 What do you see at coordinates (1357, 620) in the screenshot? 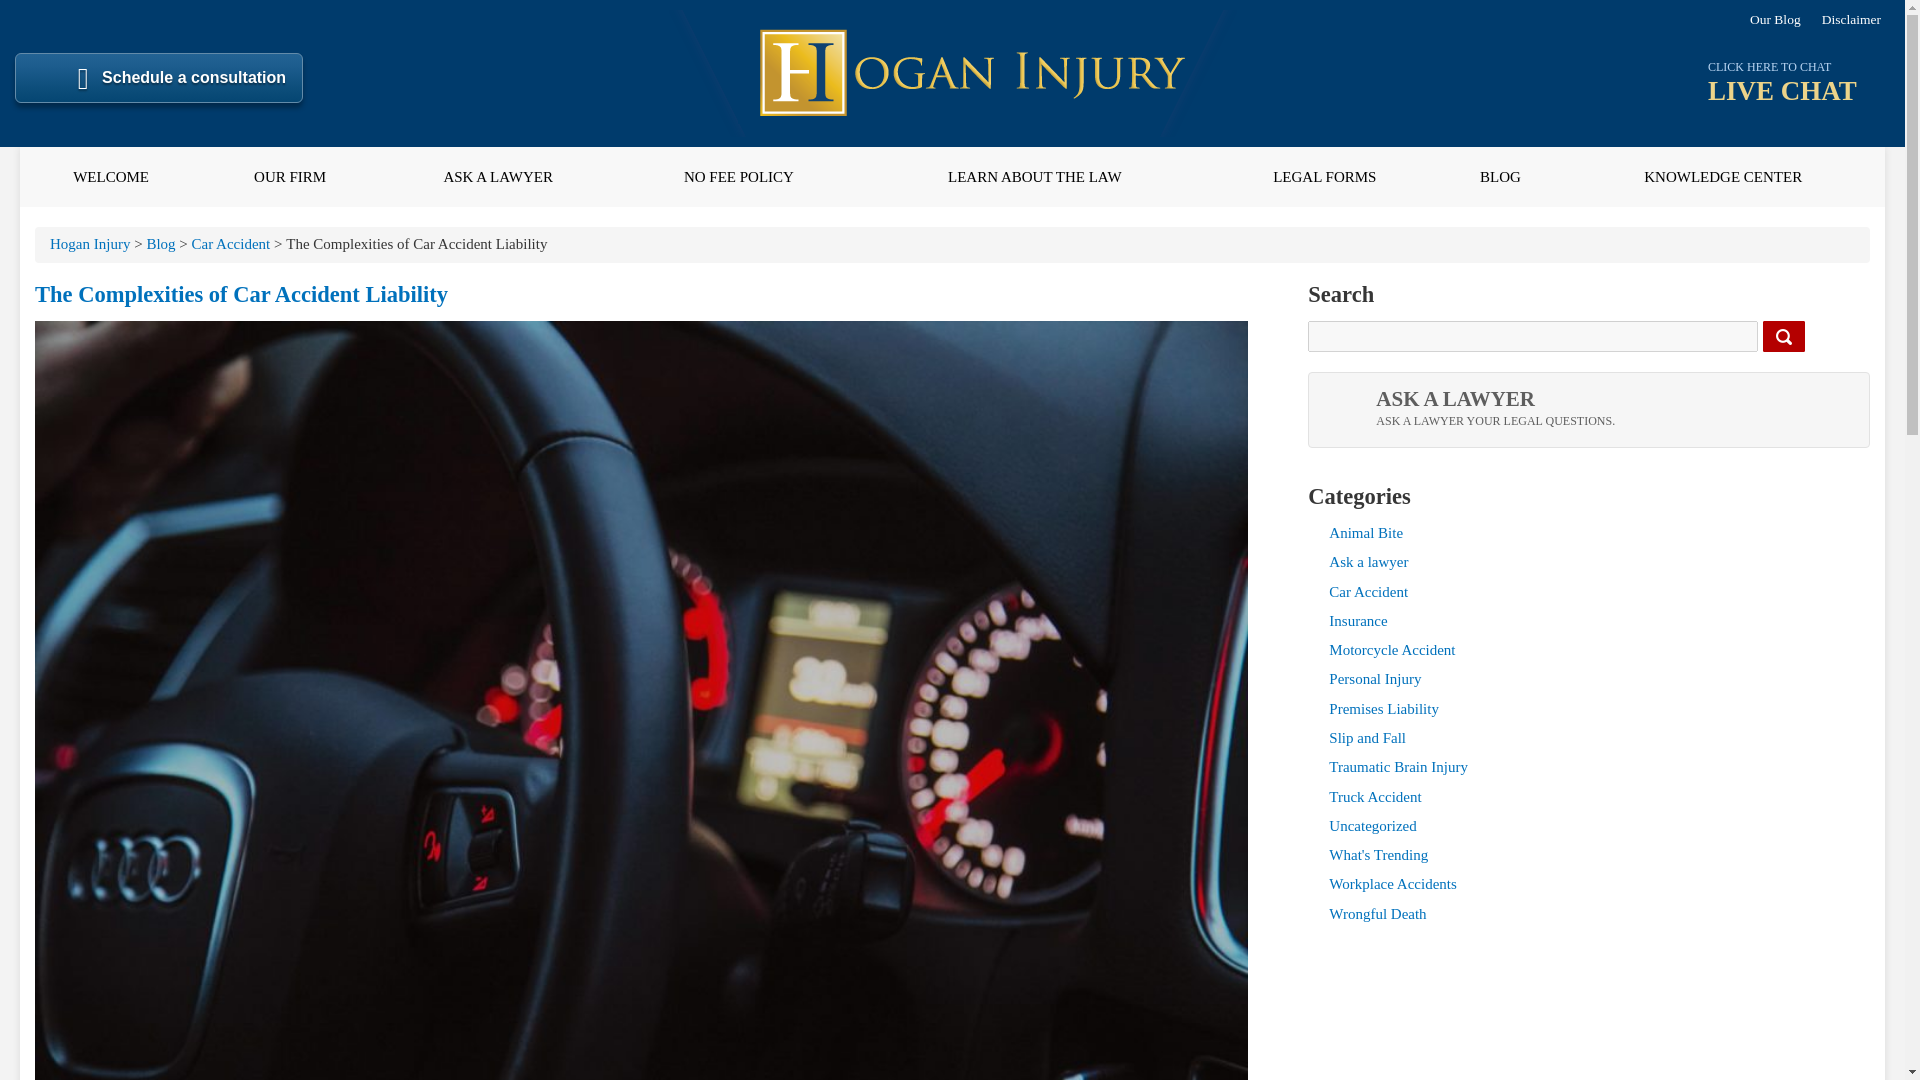
I see `Truck Accident` at bounding box center [1357, 620].